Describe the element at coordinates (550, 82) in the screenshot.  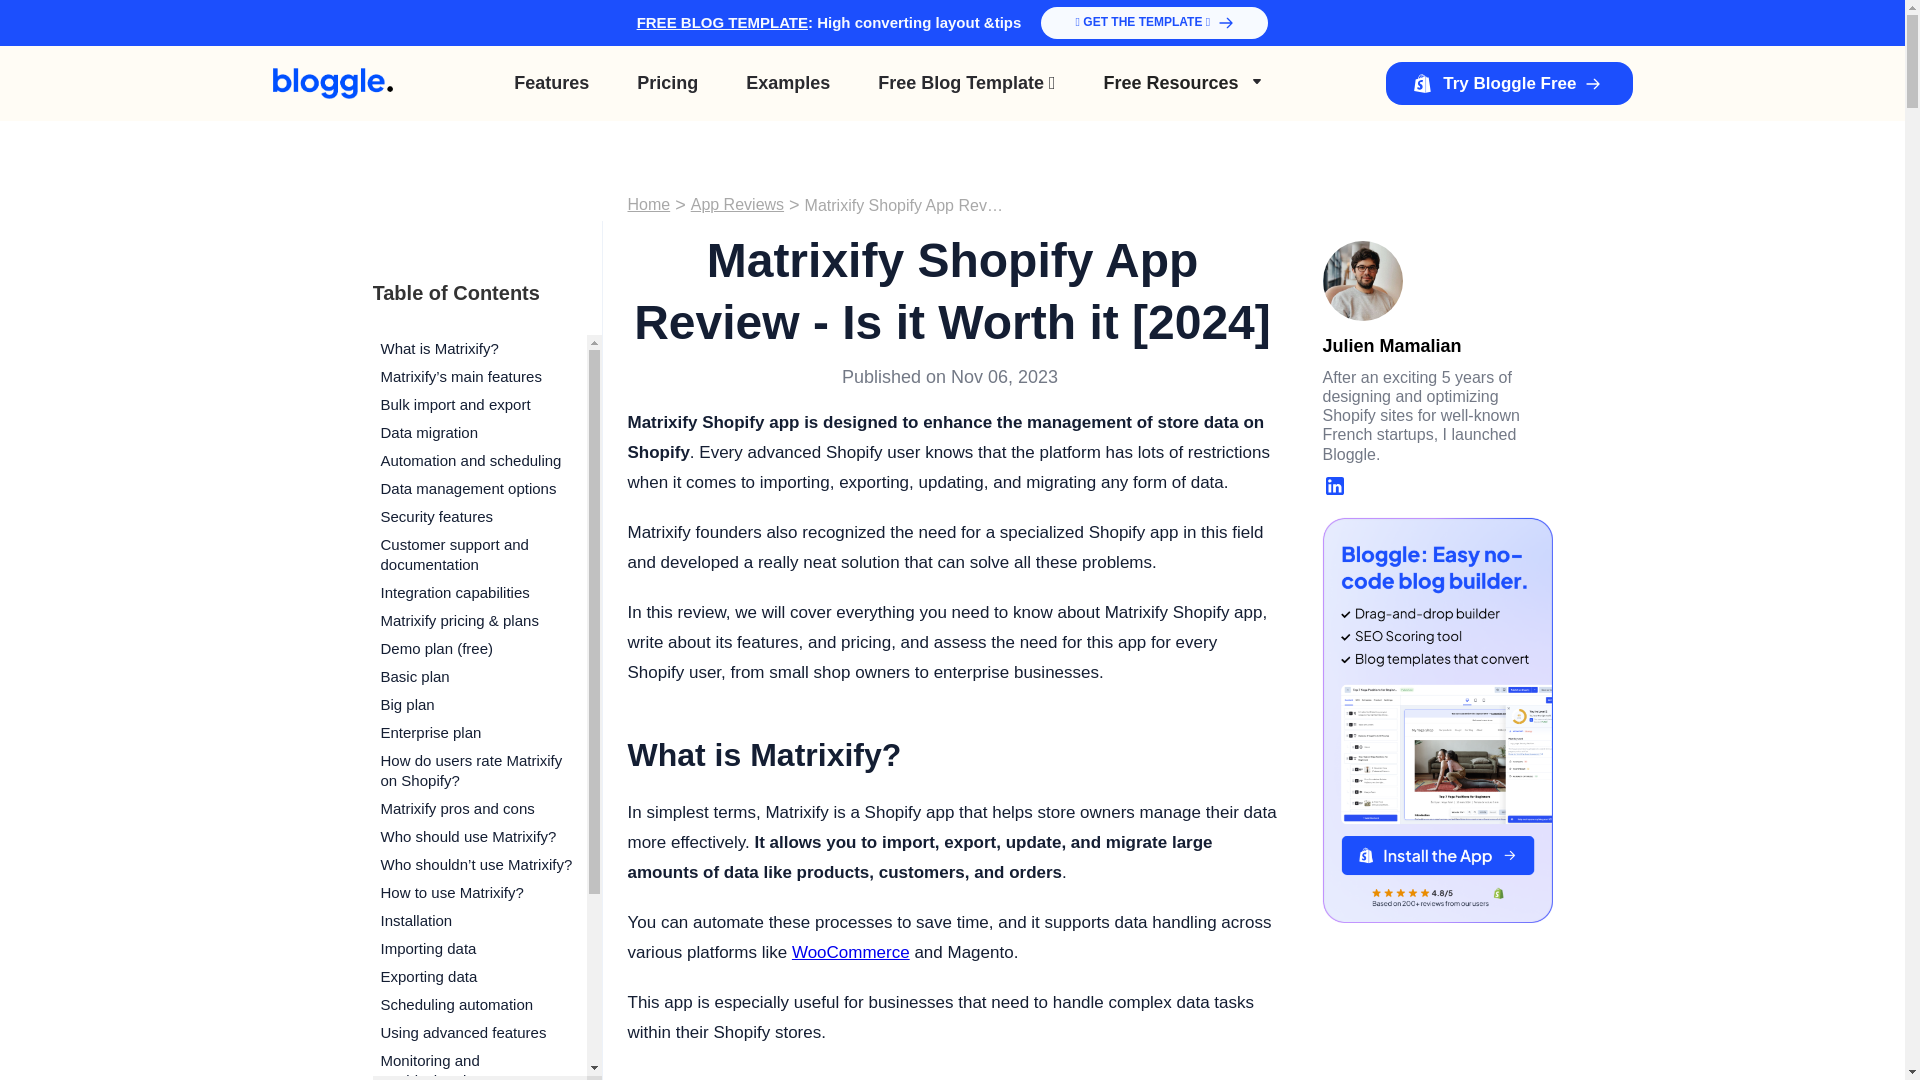
I see `Features` at that location.